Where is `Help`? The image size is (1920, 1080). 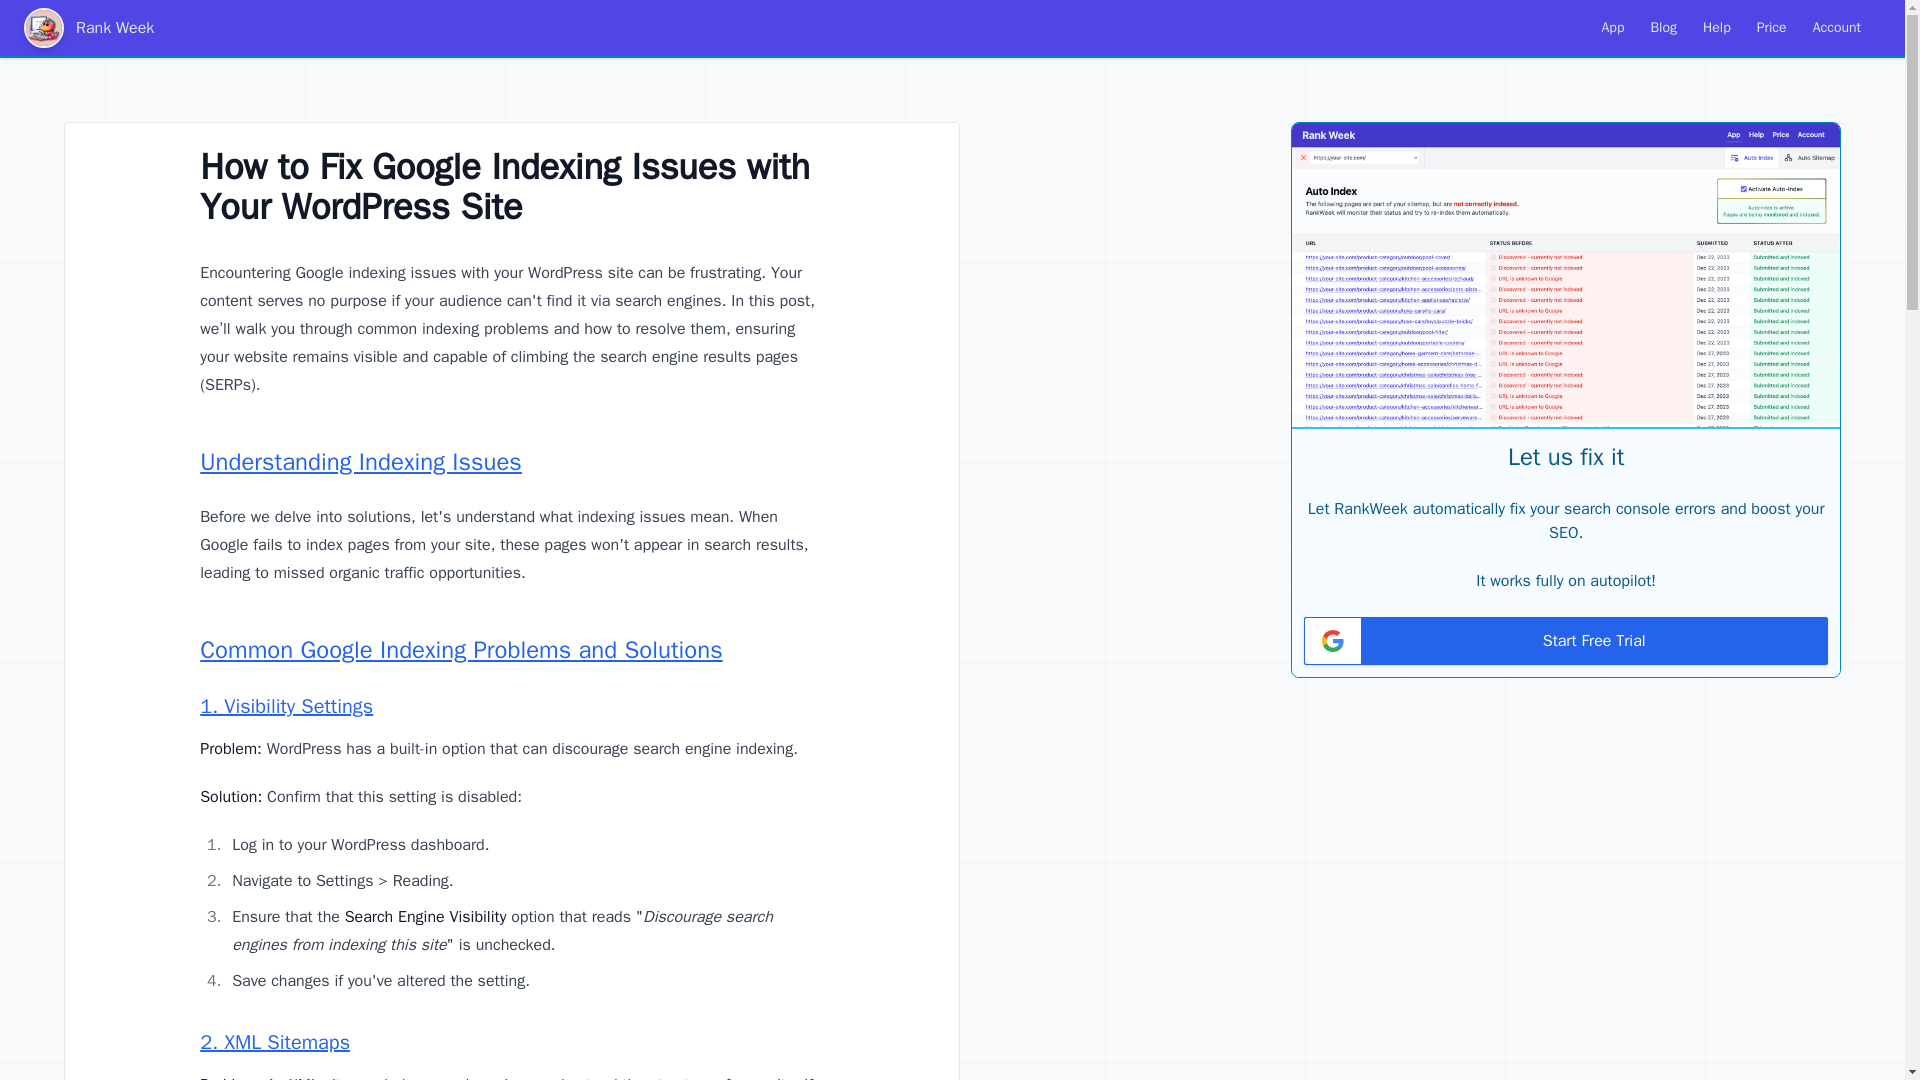 Help is located at coordinates (1717, 28).